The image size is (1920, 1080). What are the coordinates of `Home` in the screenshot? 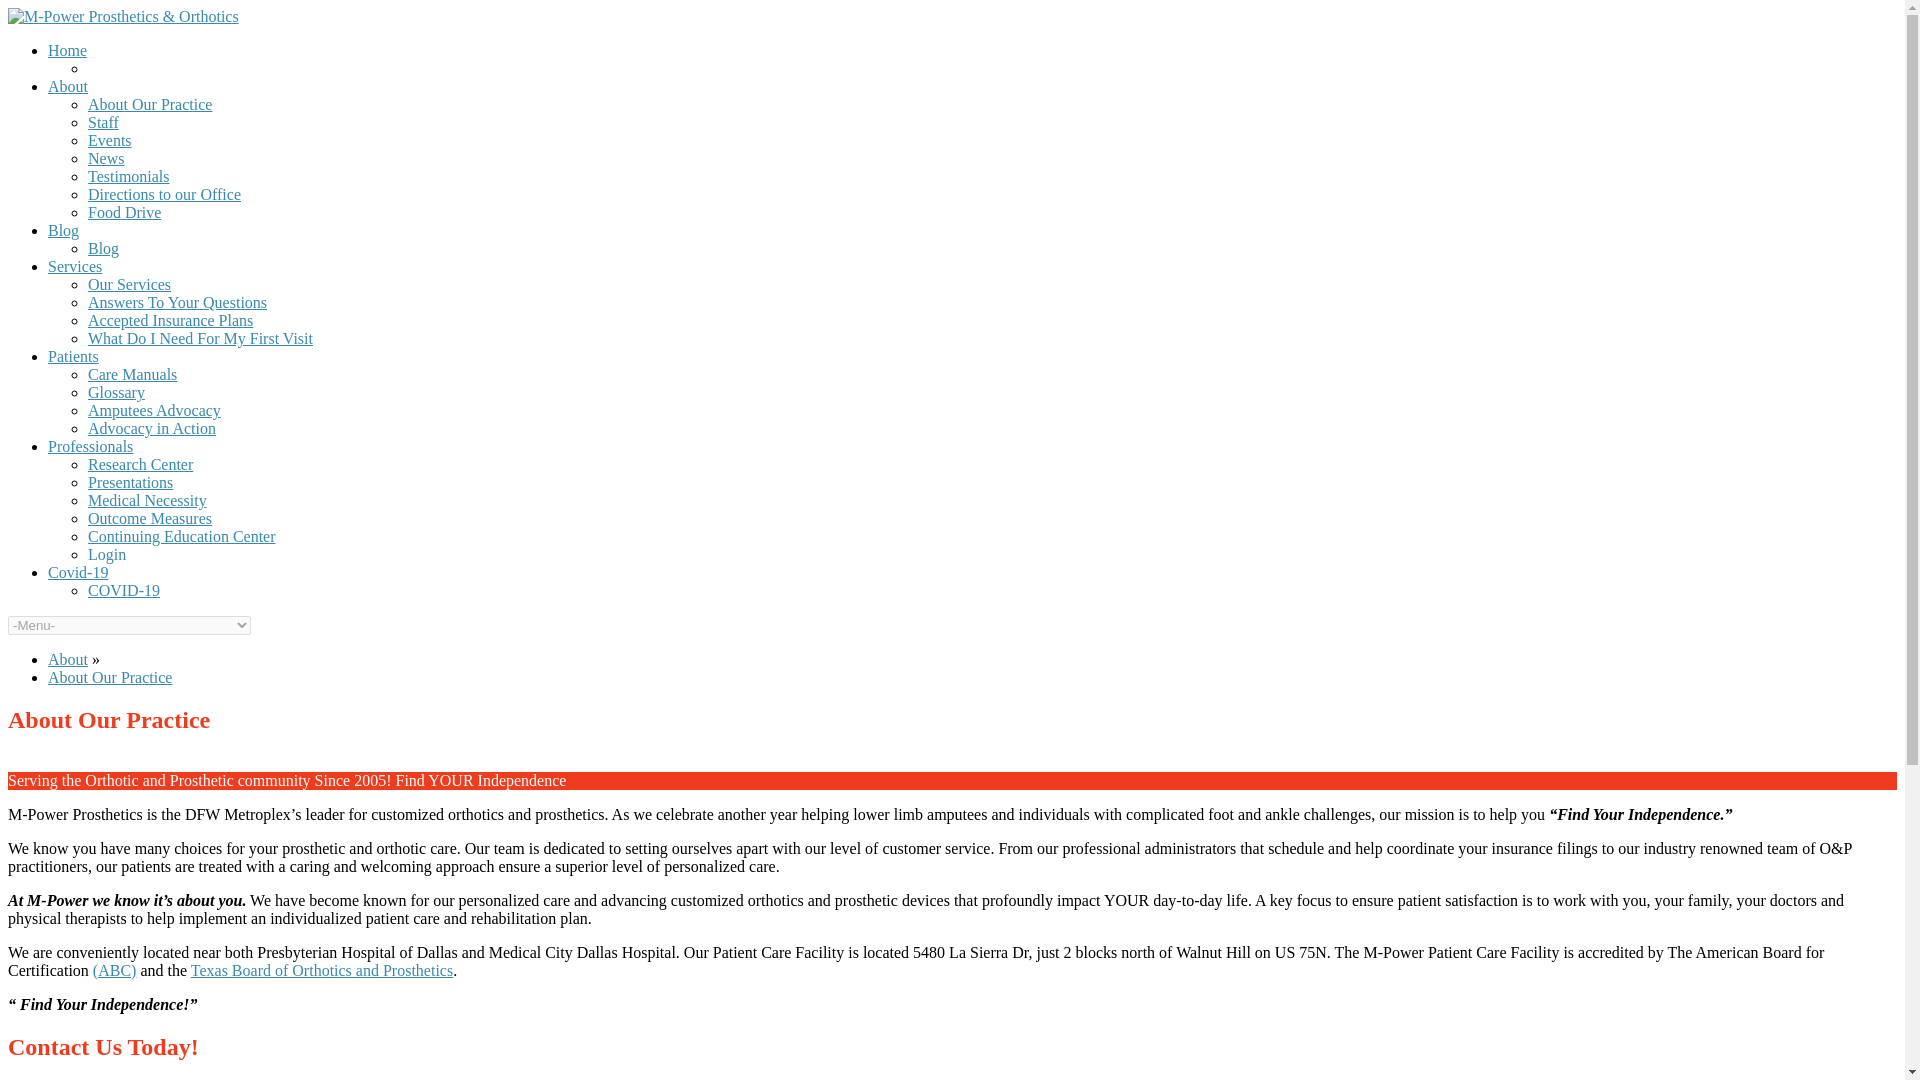 It's located at (67, 50).